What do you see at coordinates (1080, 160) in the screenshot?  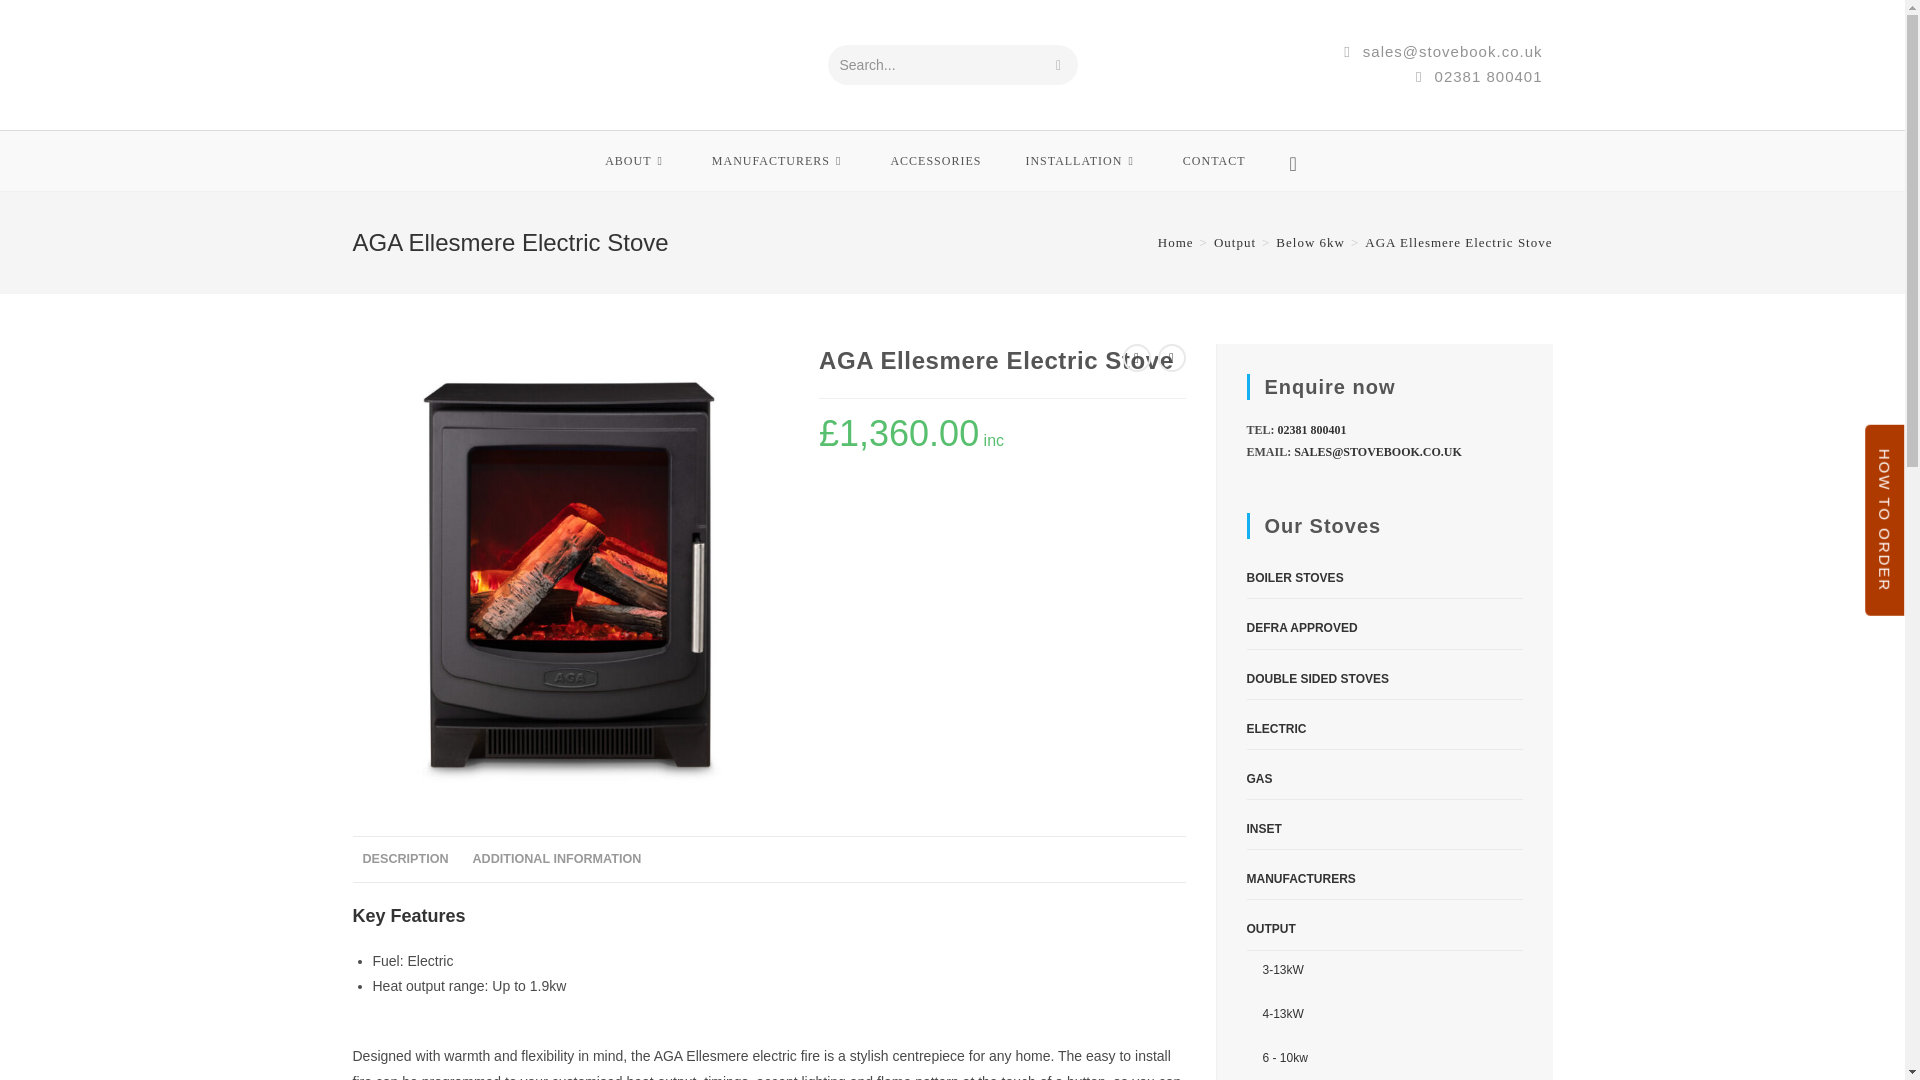 I see `INSTALLATION` at bounding box center [1080, 160].